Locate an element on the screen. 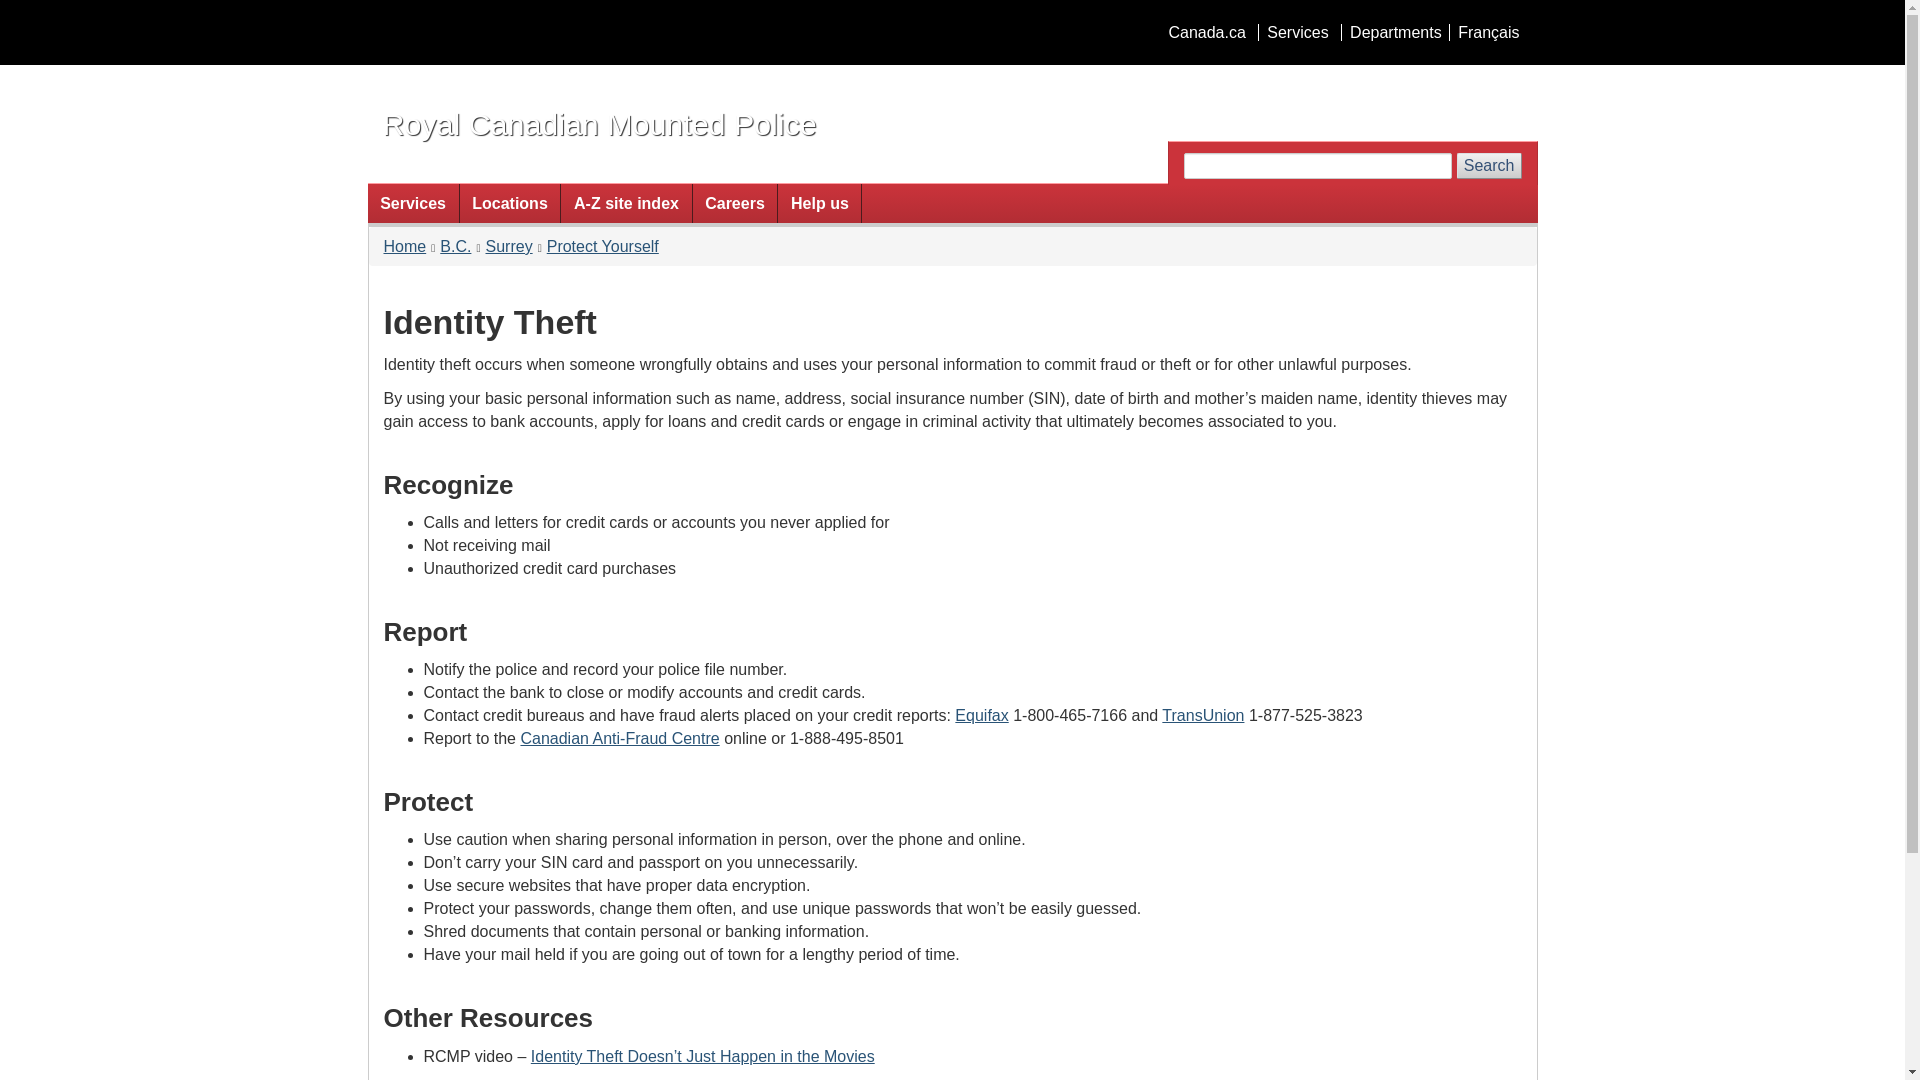 This screenshot has height=1080, width=1920. Royal Canadian Mounted Police is located at coordinates (599, 124).